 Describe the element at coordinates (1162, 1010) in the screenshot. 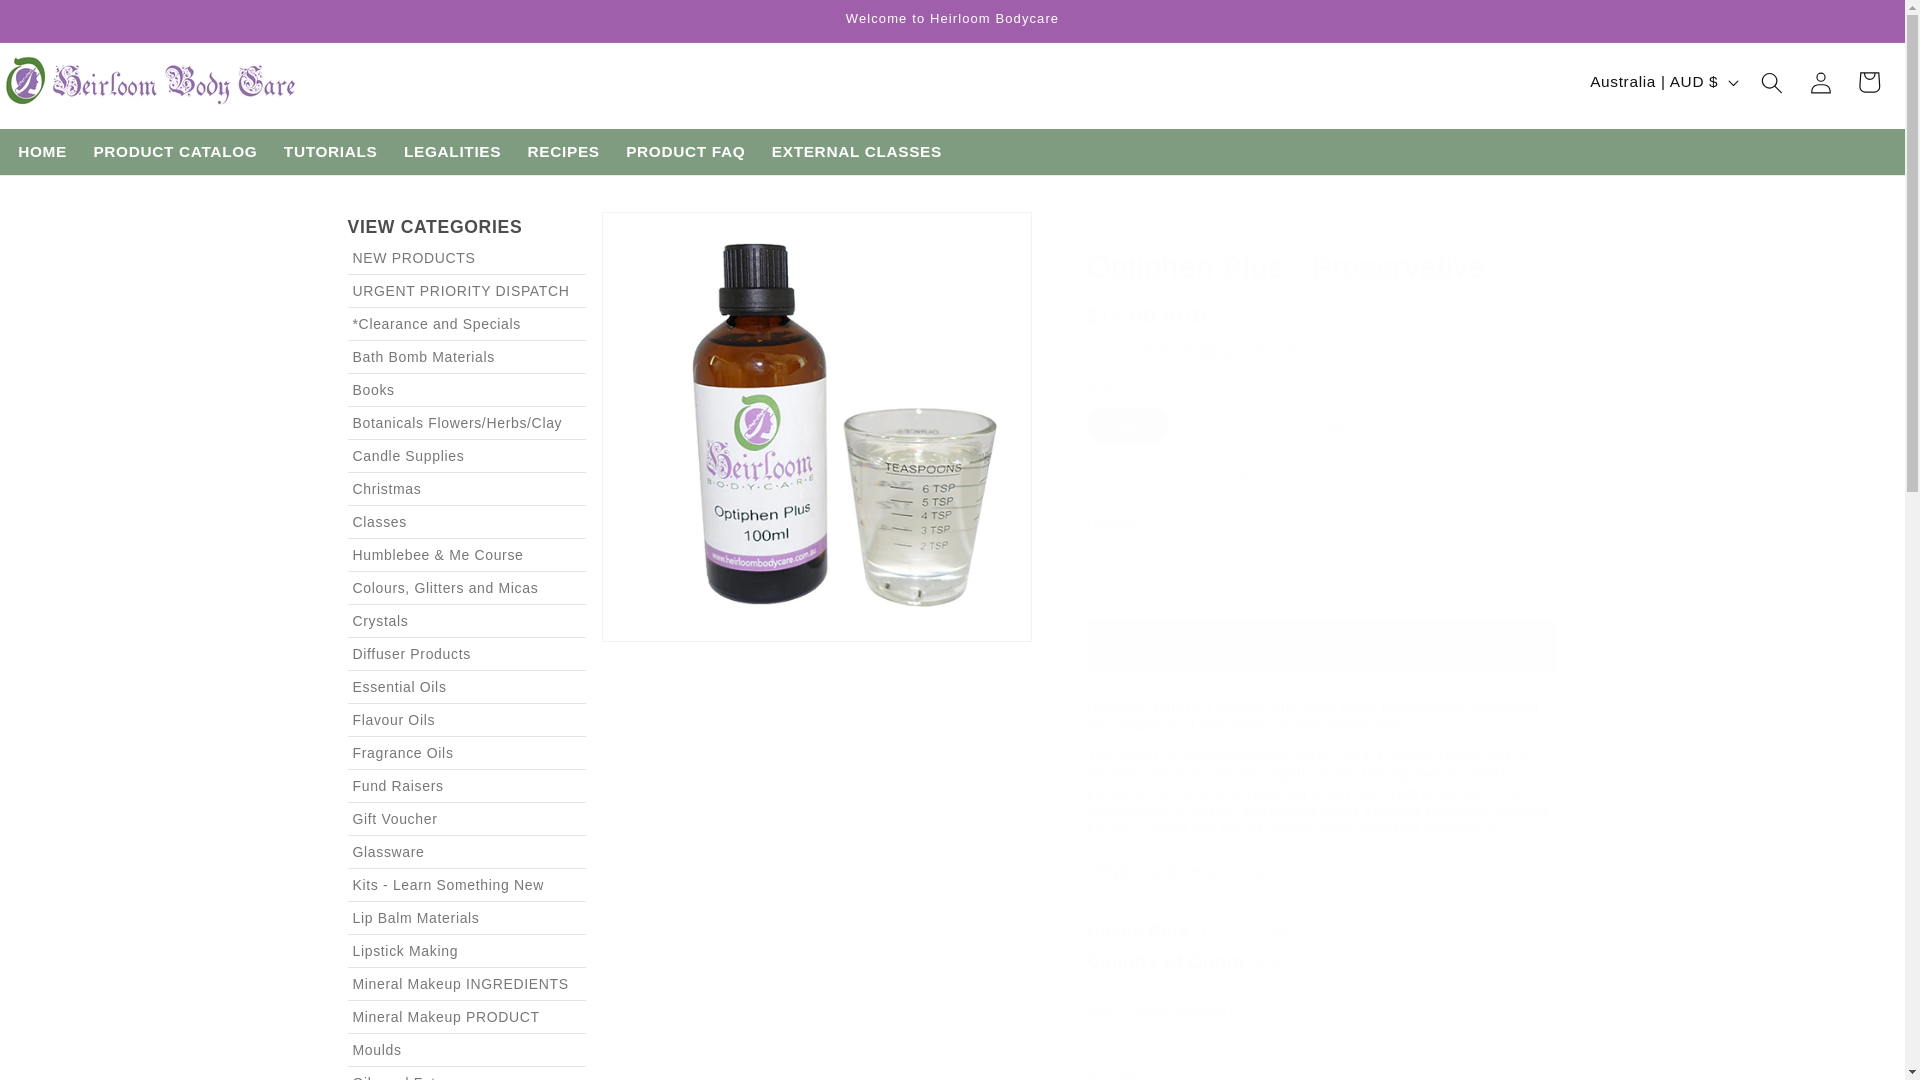

I see `Optiphen Plus SDS Document` at that location.